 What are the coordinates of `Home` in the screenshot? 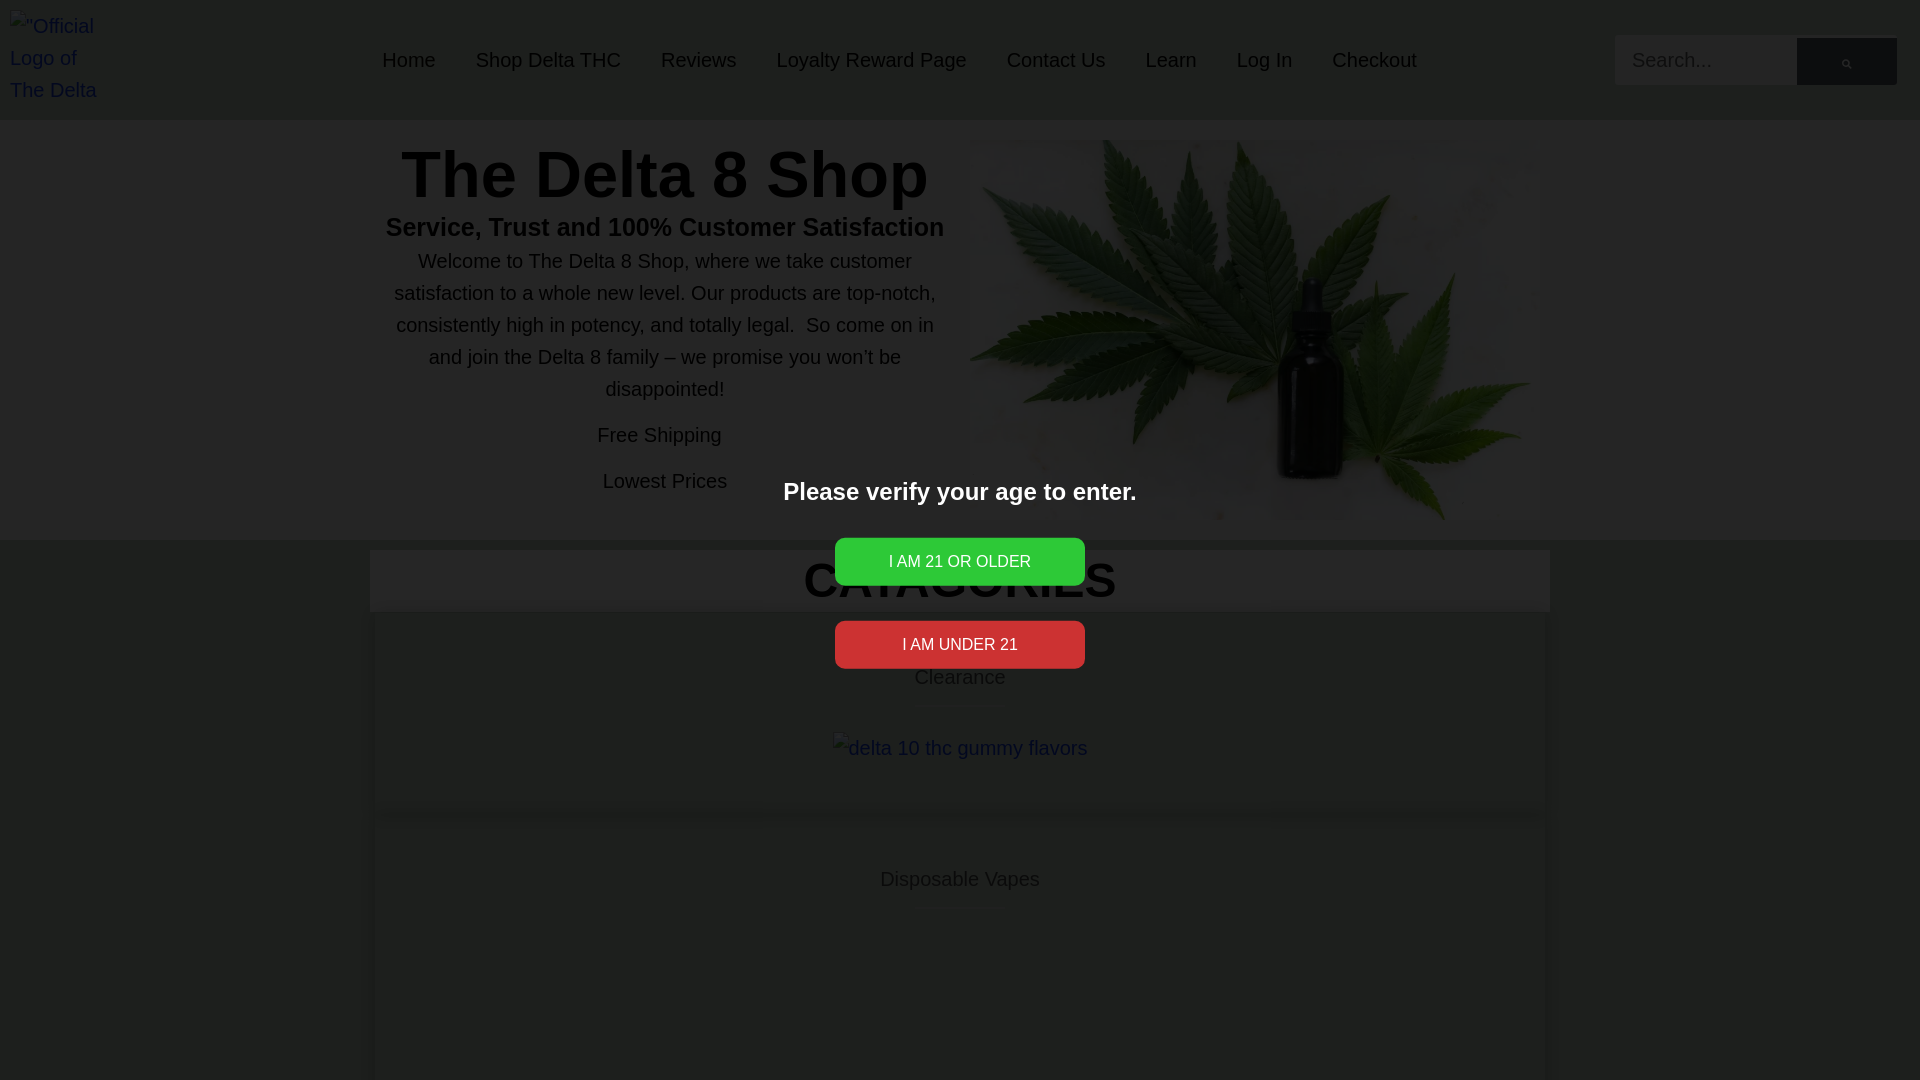 It's located at (408, 60).